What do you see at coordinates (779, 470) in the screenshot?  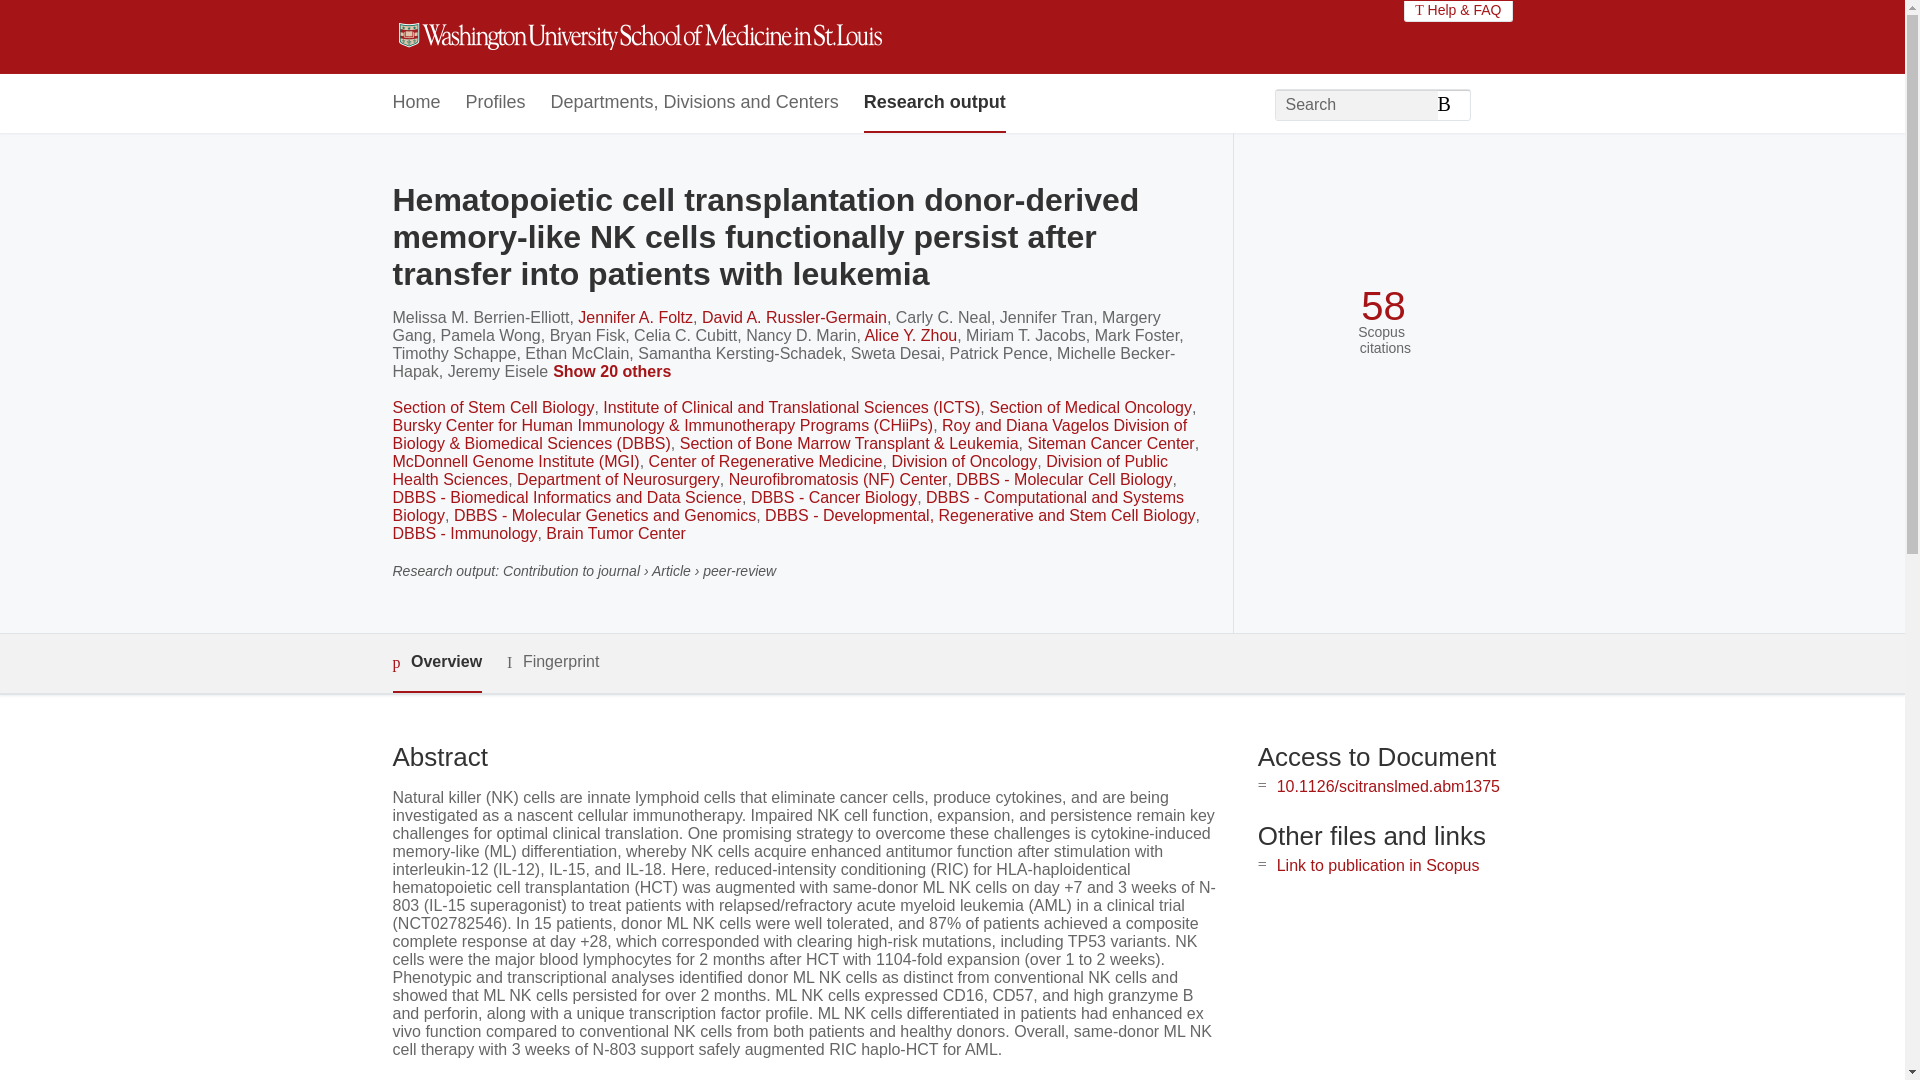 I see `Division of Public Health Sciences` at bounding box center [779, 470].